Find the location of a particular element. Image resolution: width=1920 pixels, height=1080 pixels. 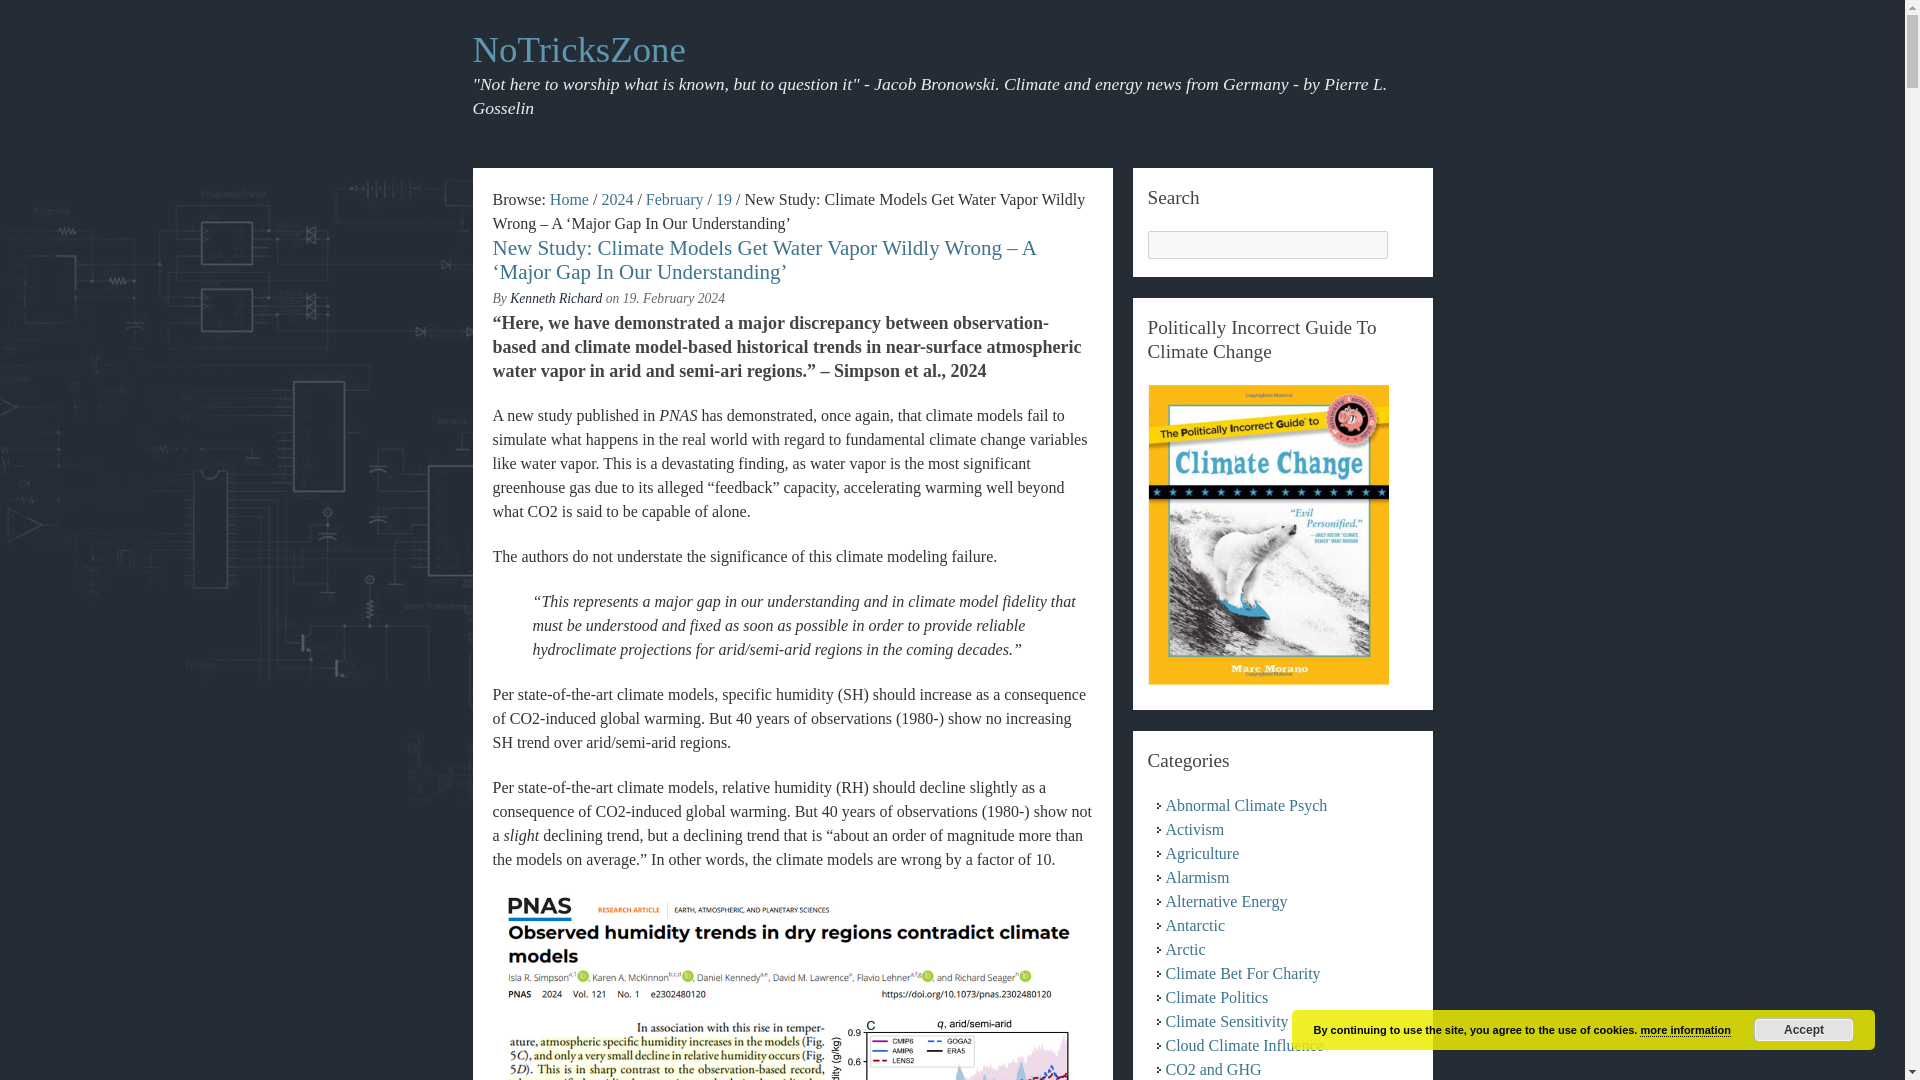

Kenneth Richard is located at coordinates (556, 298).